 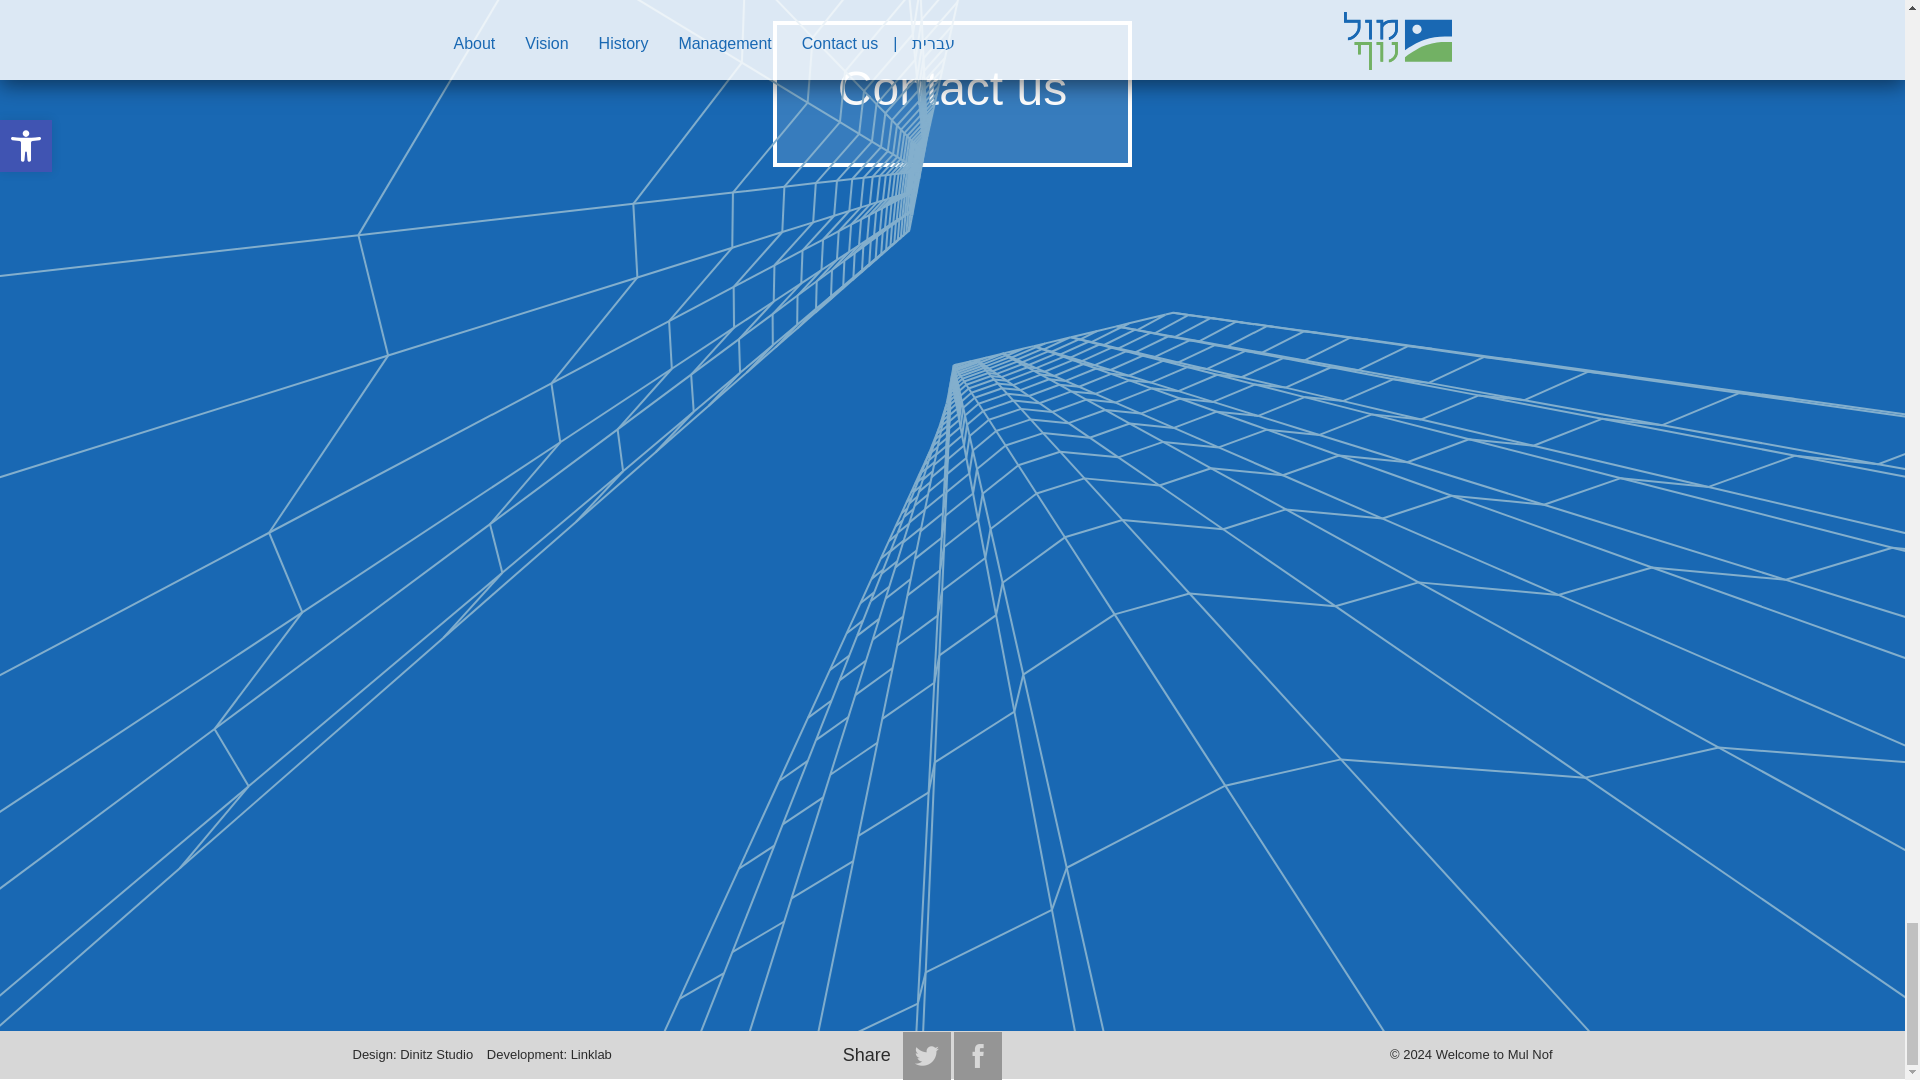 What do you see at coordinates (591, 1054) in the screenshot?
I see `Linklab` at bounding box center [591, 1054].